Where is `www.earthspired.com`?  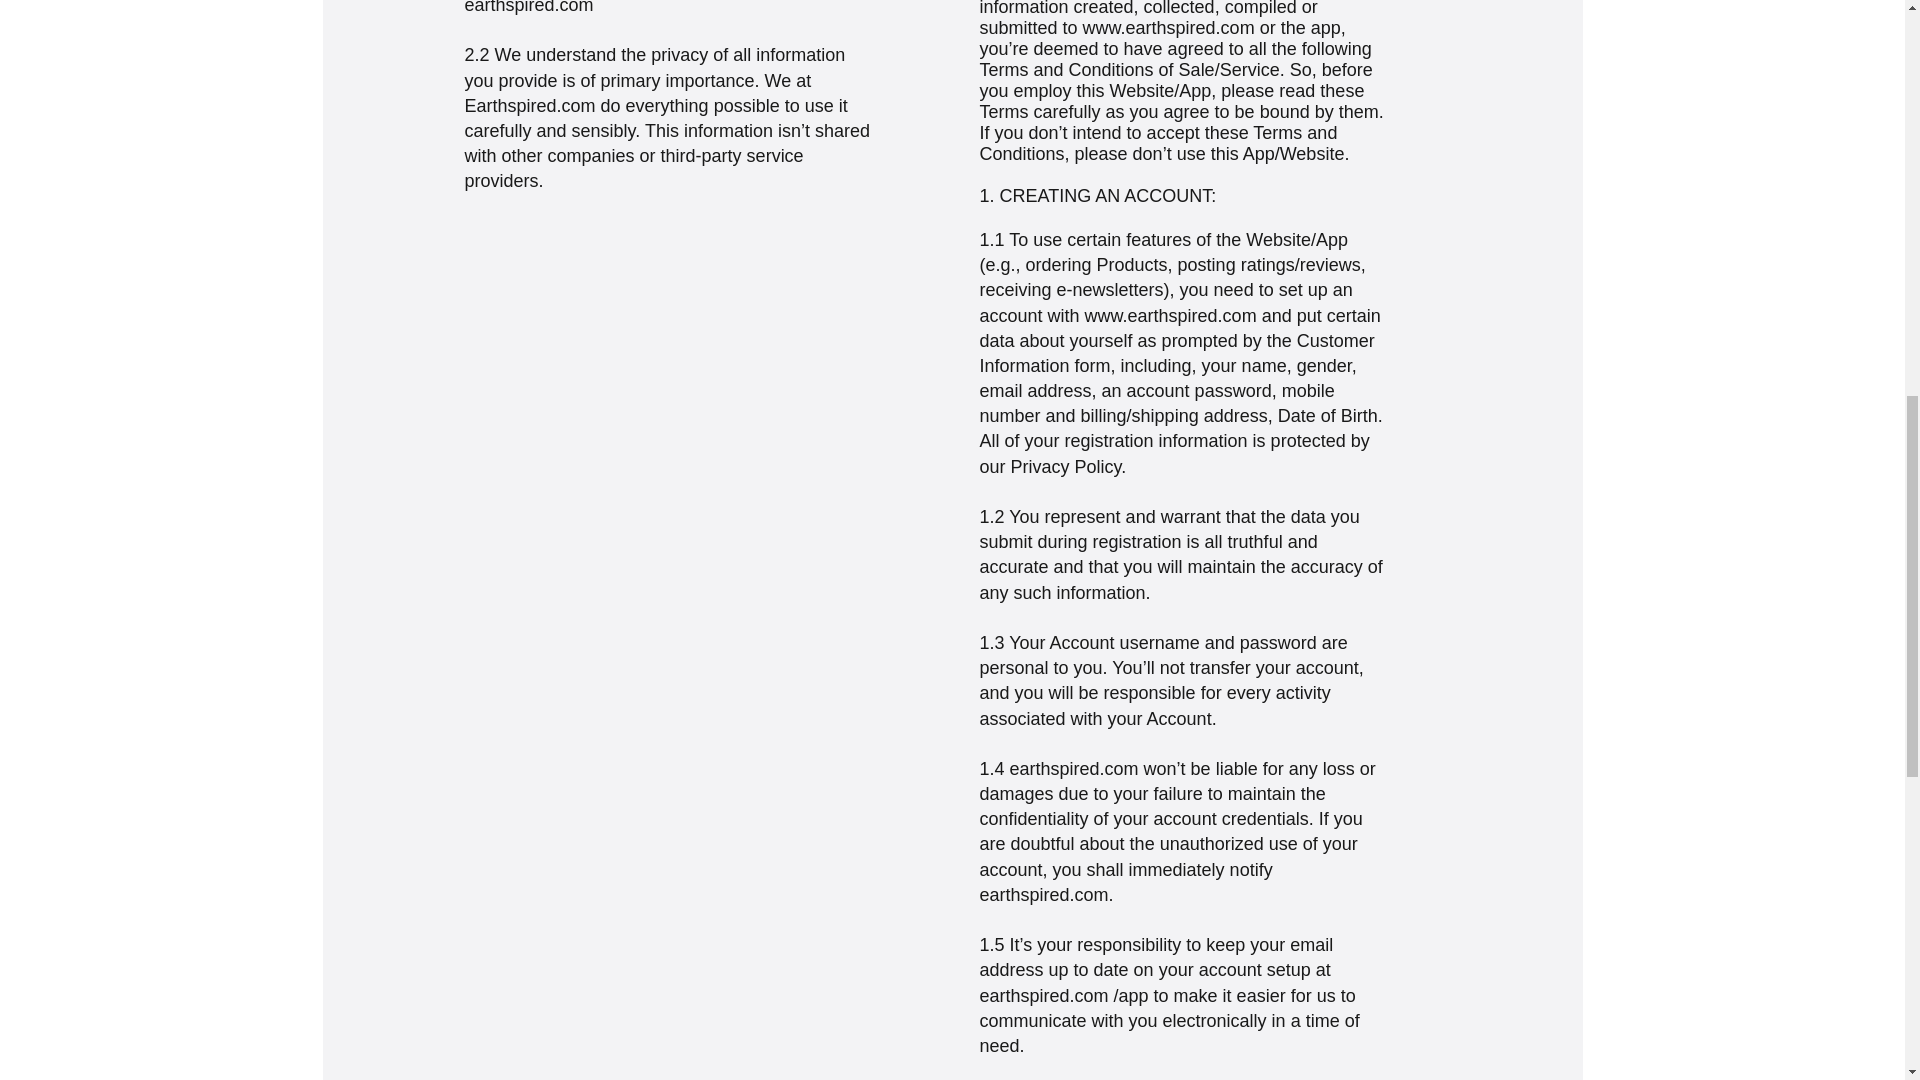
www.earthspired.com is located at coordinates (1170, 316).